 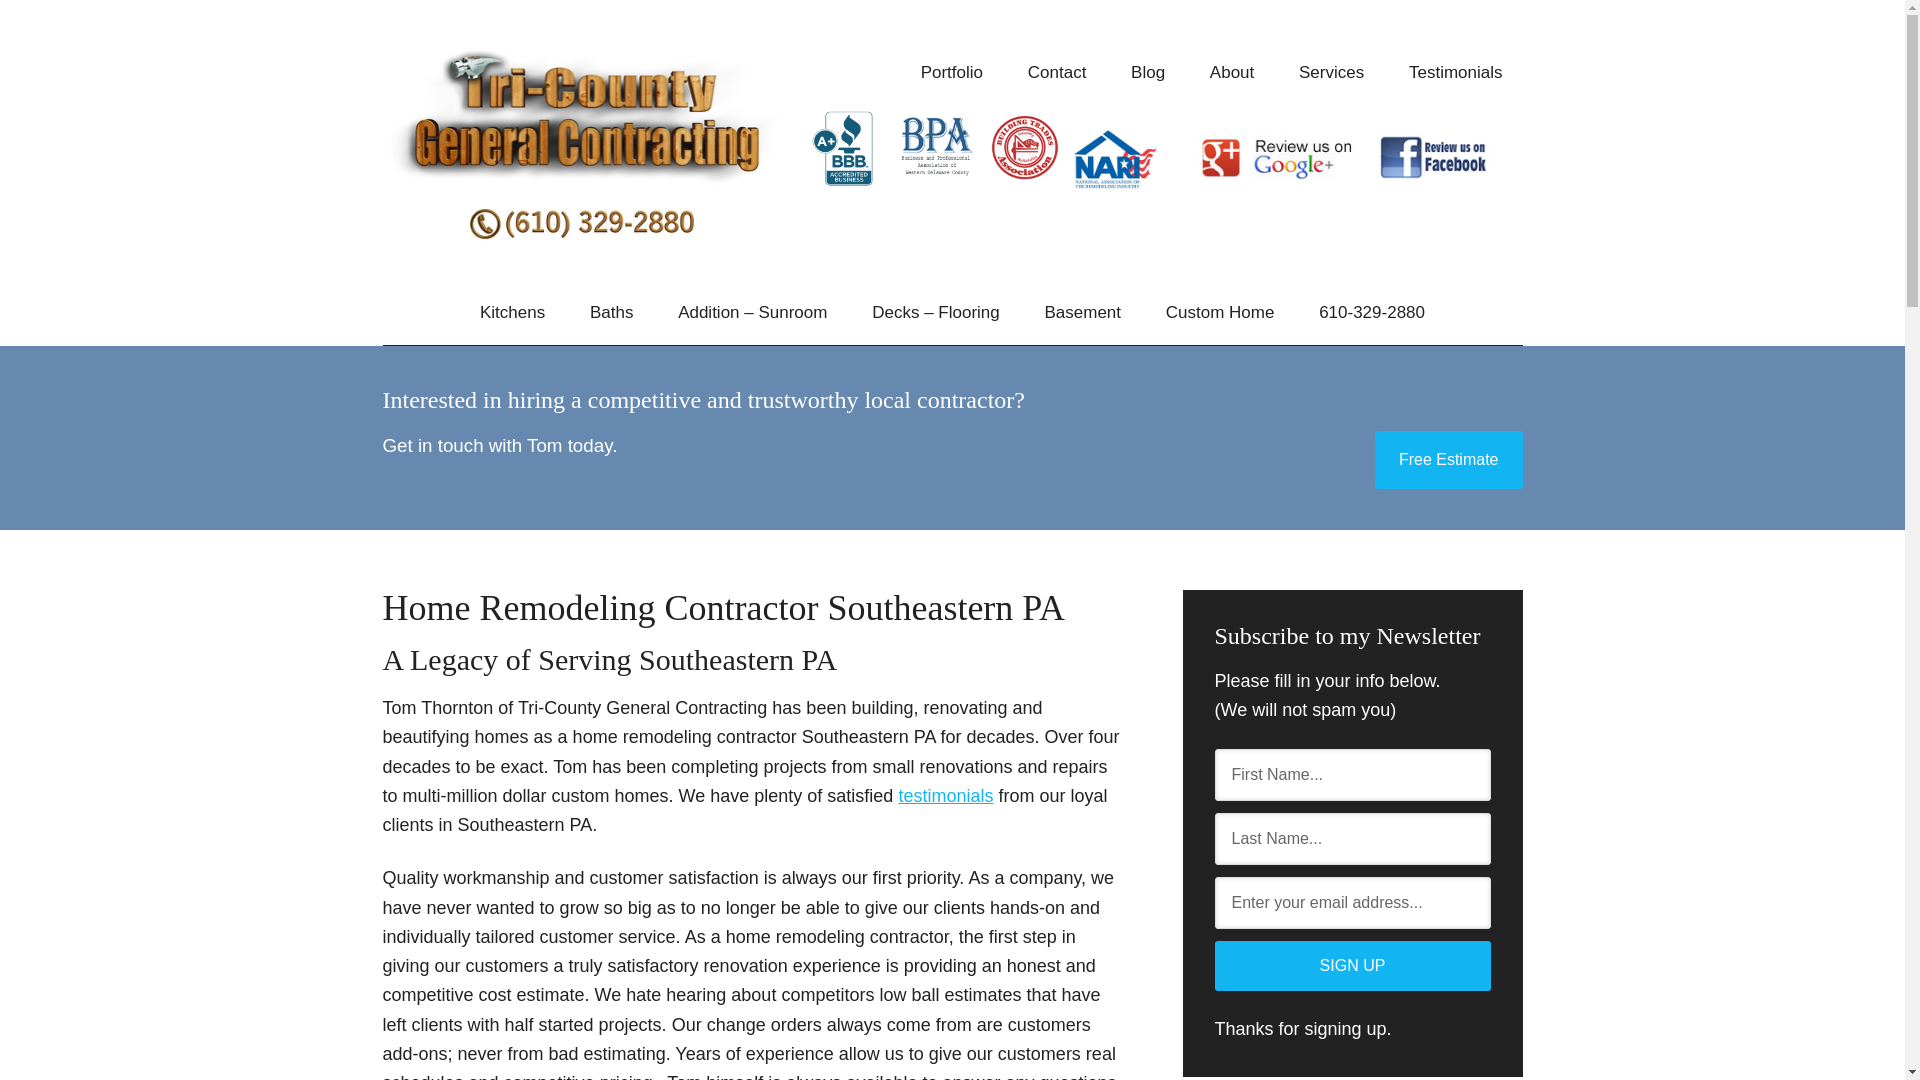 What do you see at coordinates (512, 312) in the screenshot?
I see `Kitchens` at bounding box center [512, 312].